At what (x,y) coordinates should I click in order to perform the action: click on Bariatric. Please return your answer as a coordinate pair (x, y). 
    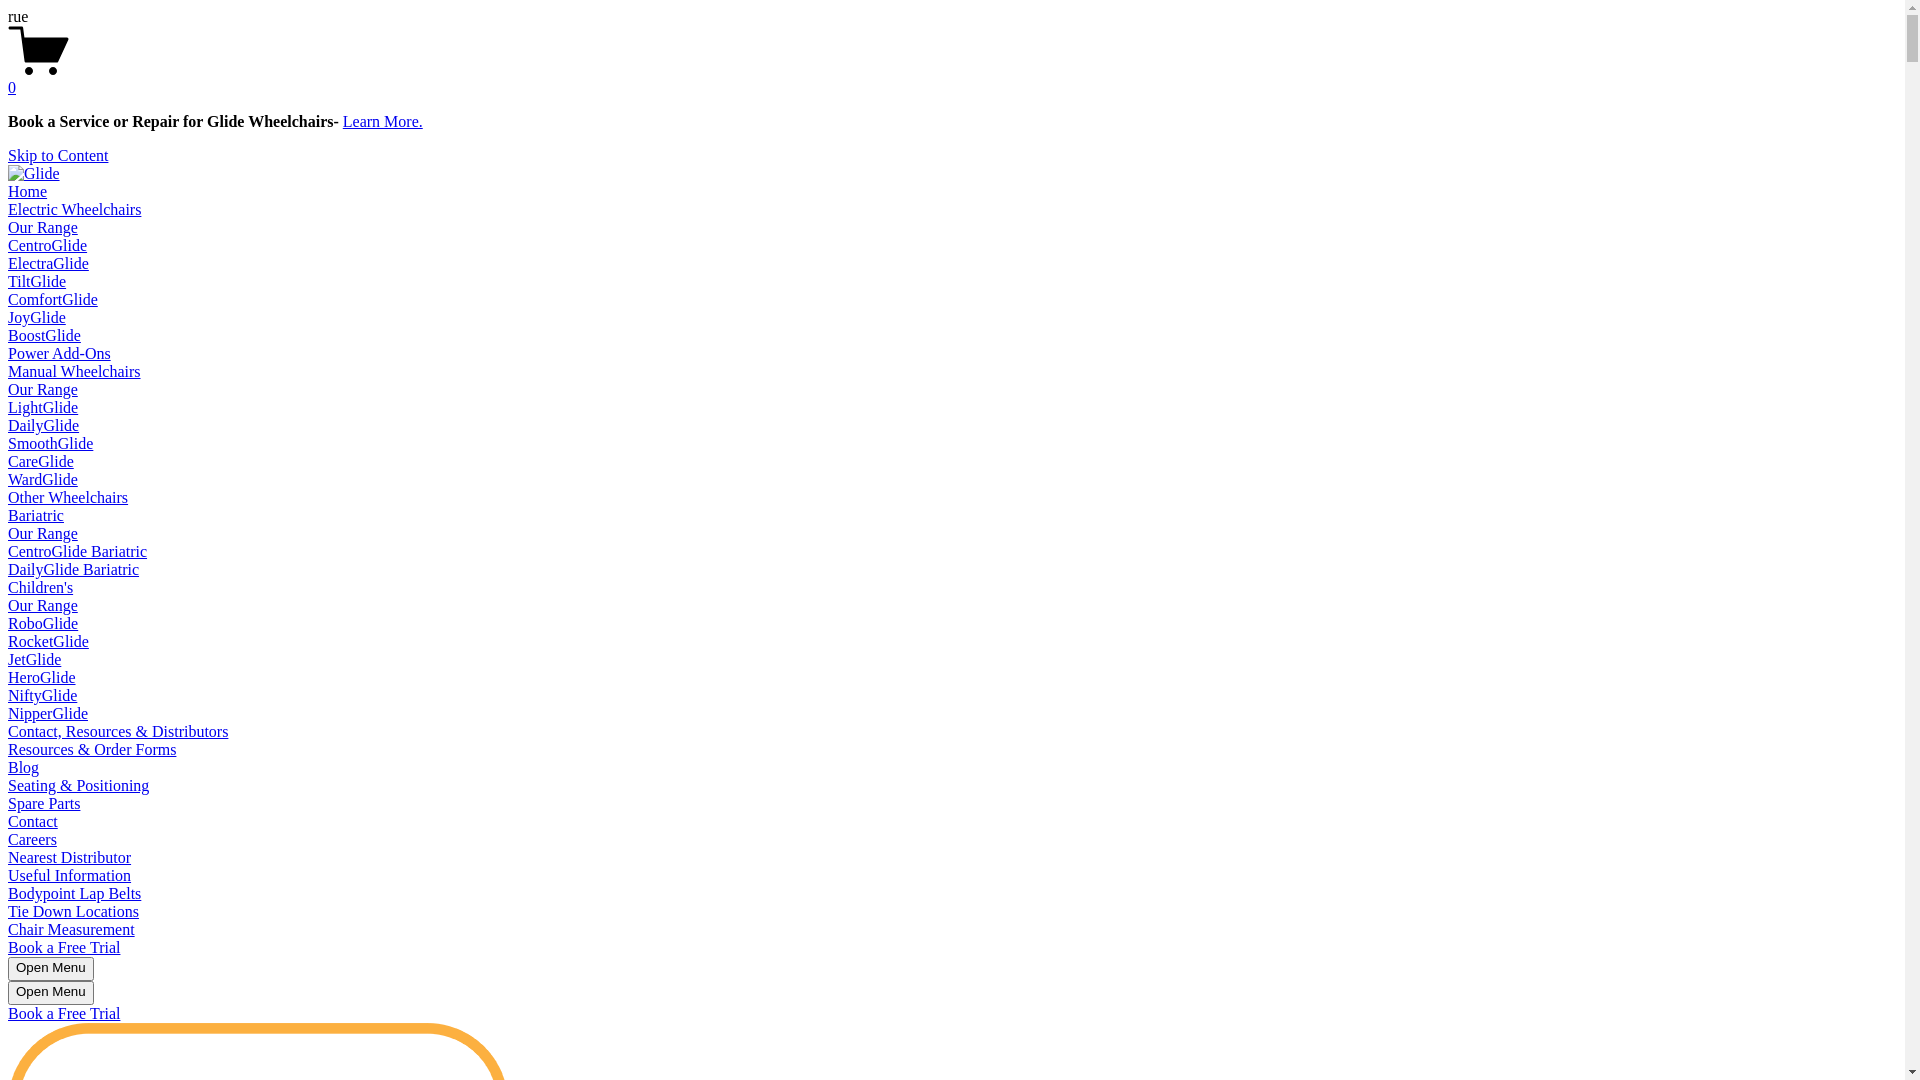
    Looking at the image, I should click on (36, 516).